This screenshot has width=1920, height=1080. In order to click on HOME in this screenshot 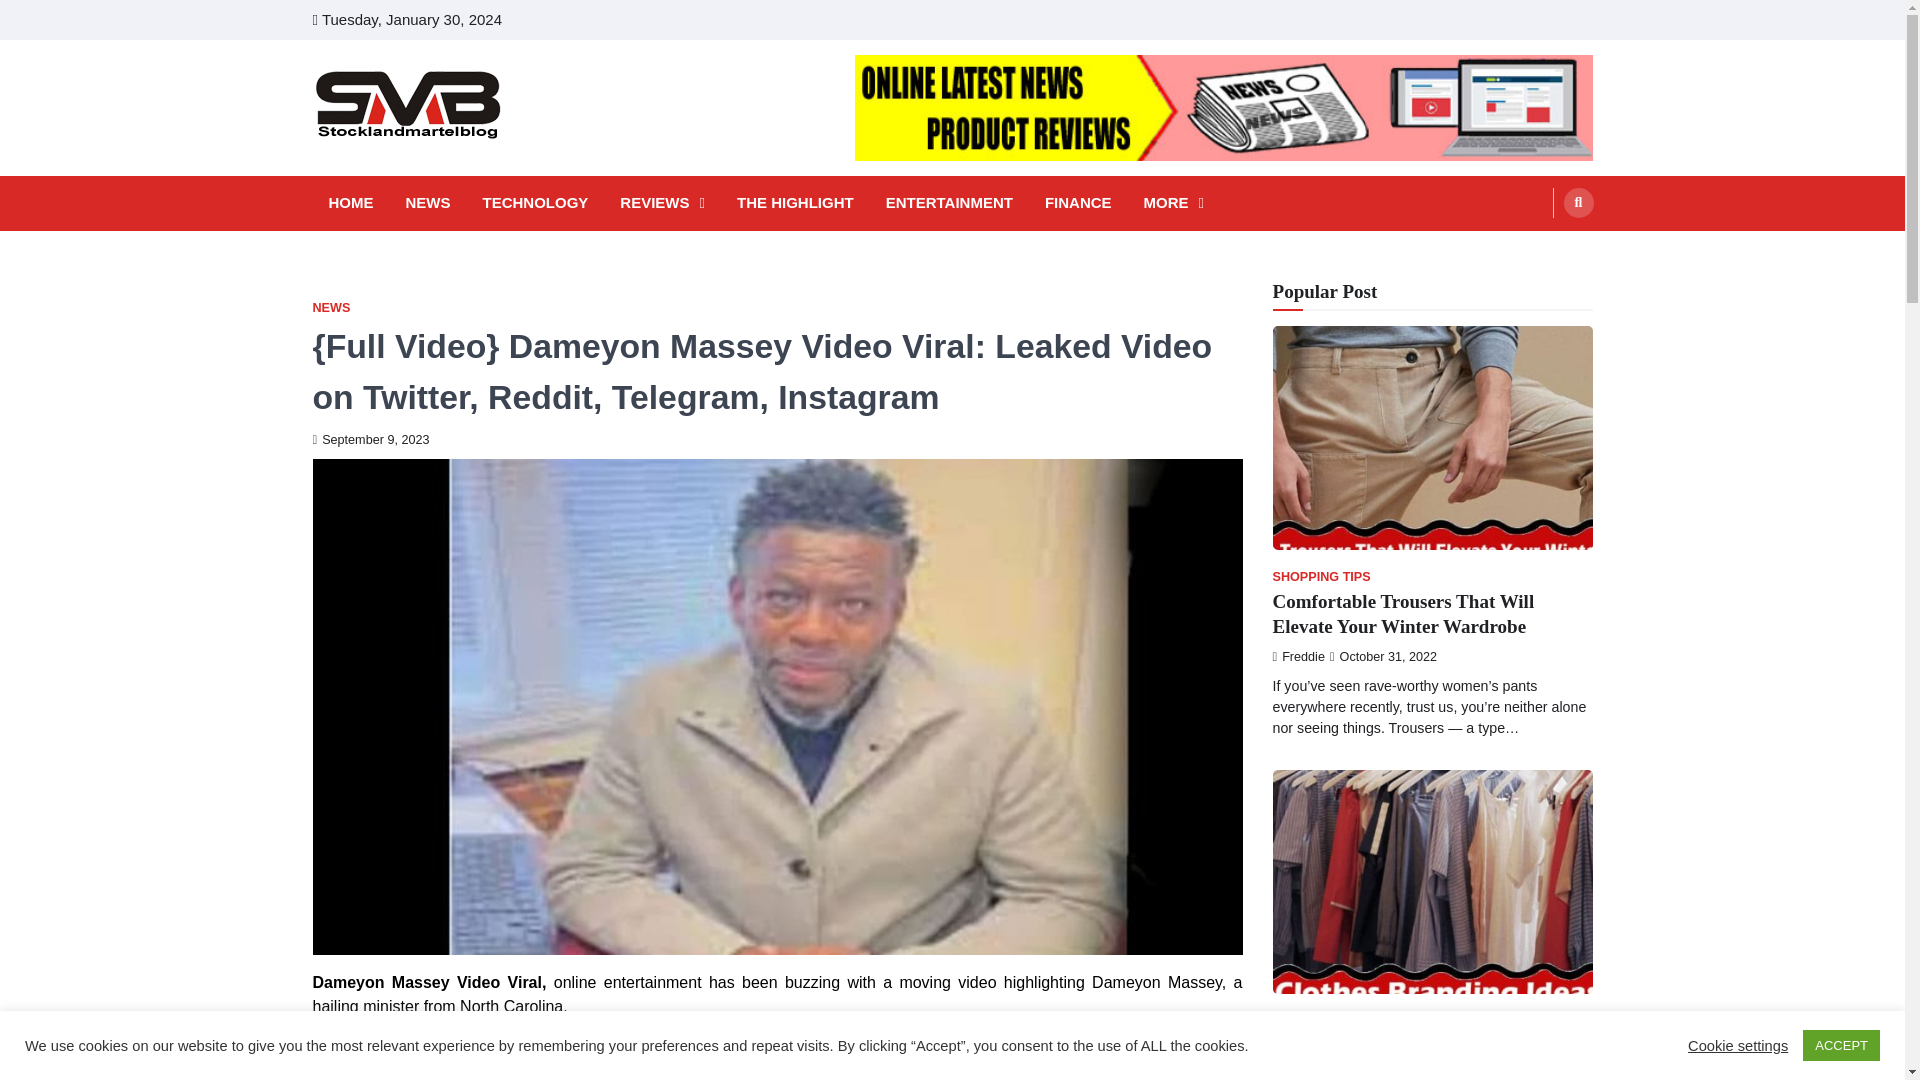, I will do `click(350, 203)`.